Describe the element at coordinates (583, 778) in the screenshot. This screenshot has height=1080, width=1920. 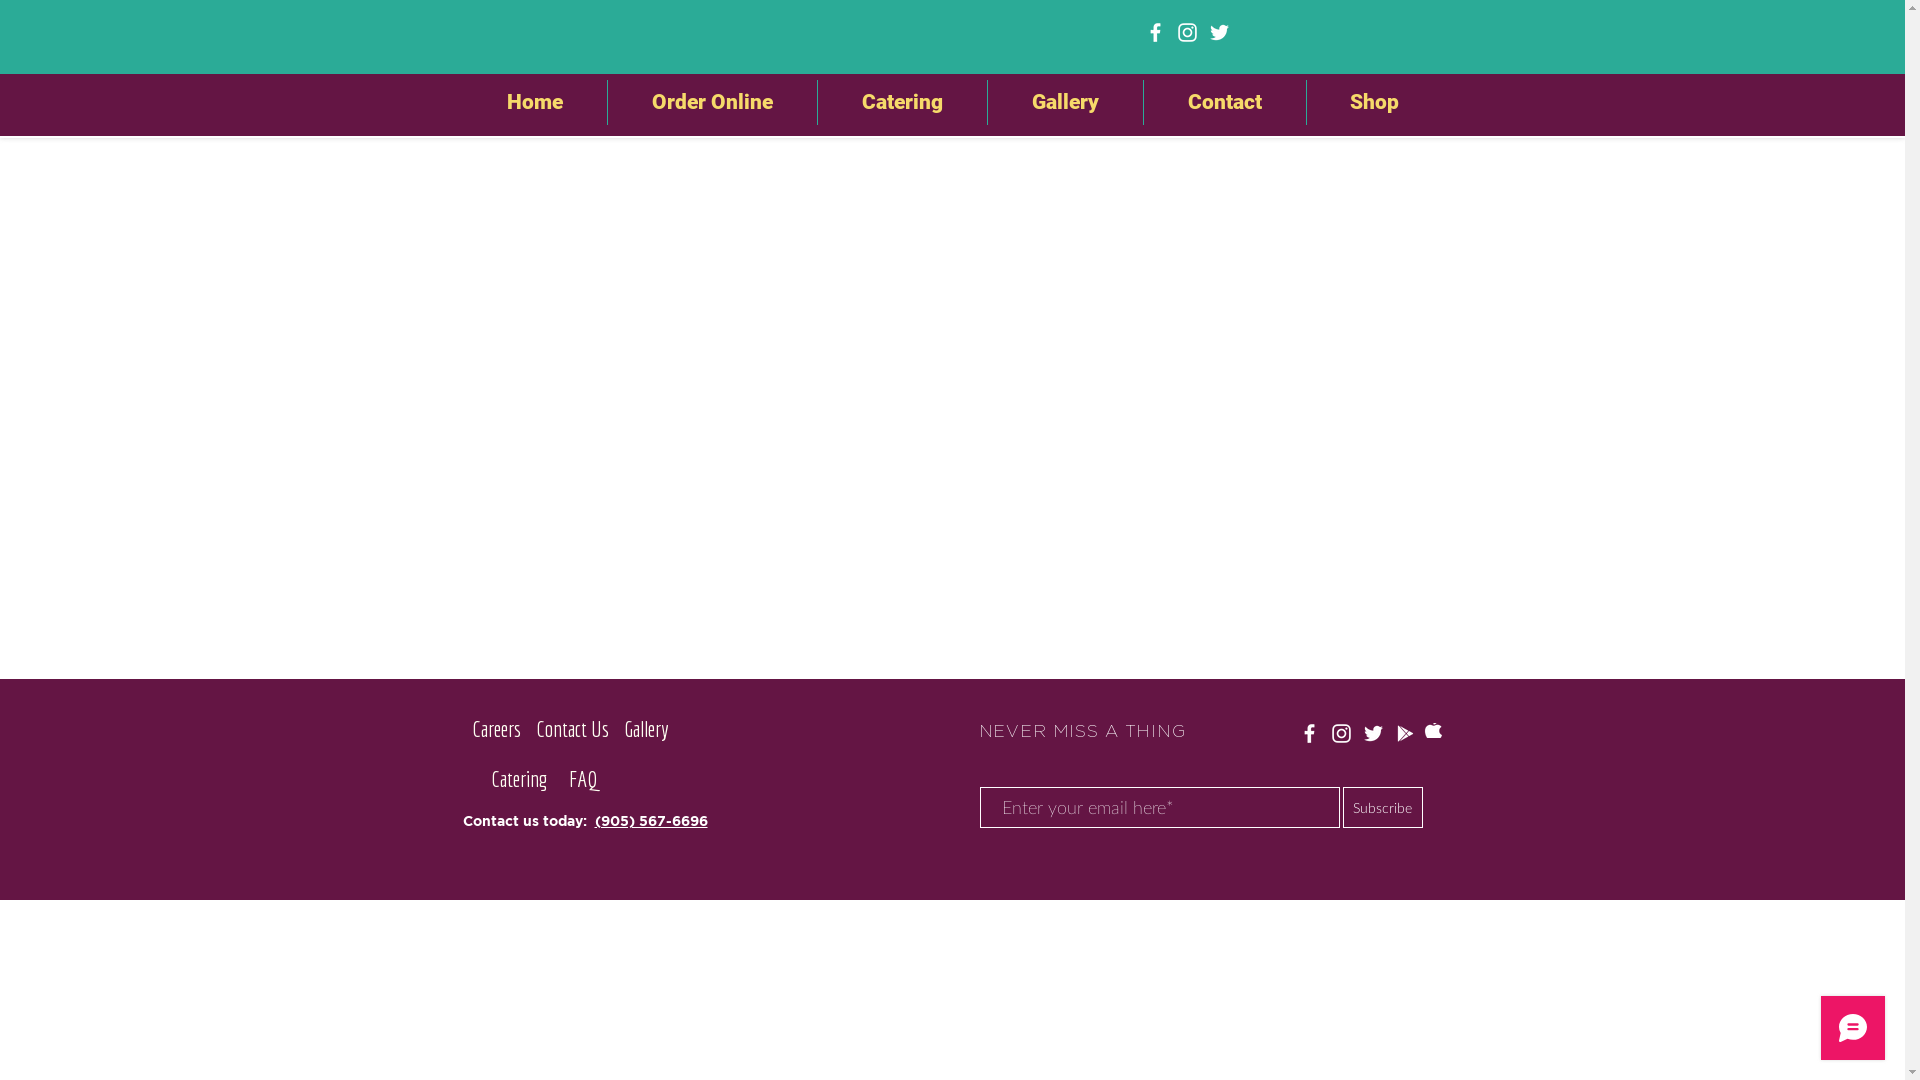
I see `FAQ` at that location.